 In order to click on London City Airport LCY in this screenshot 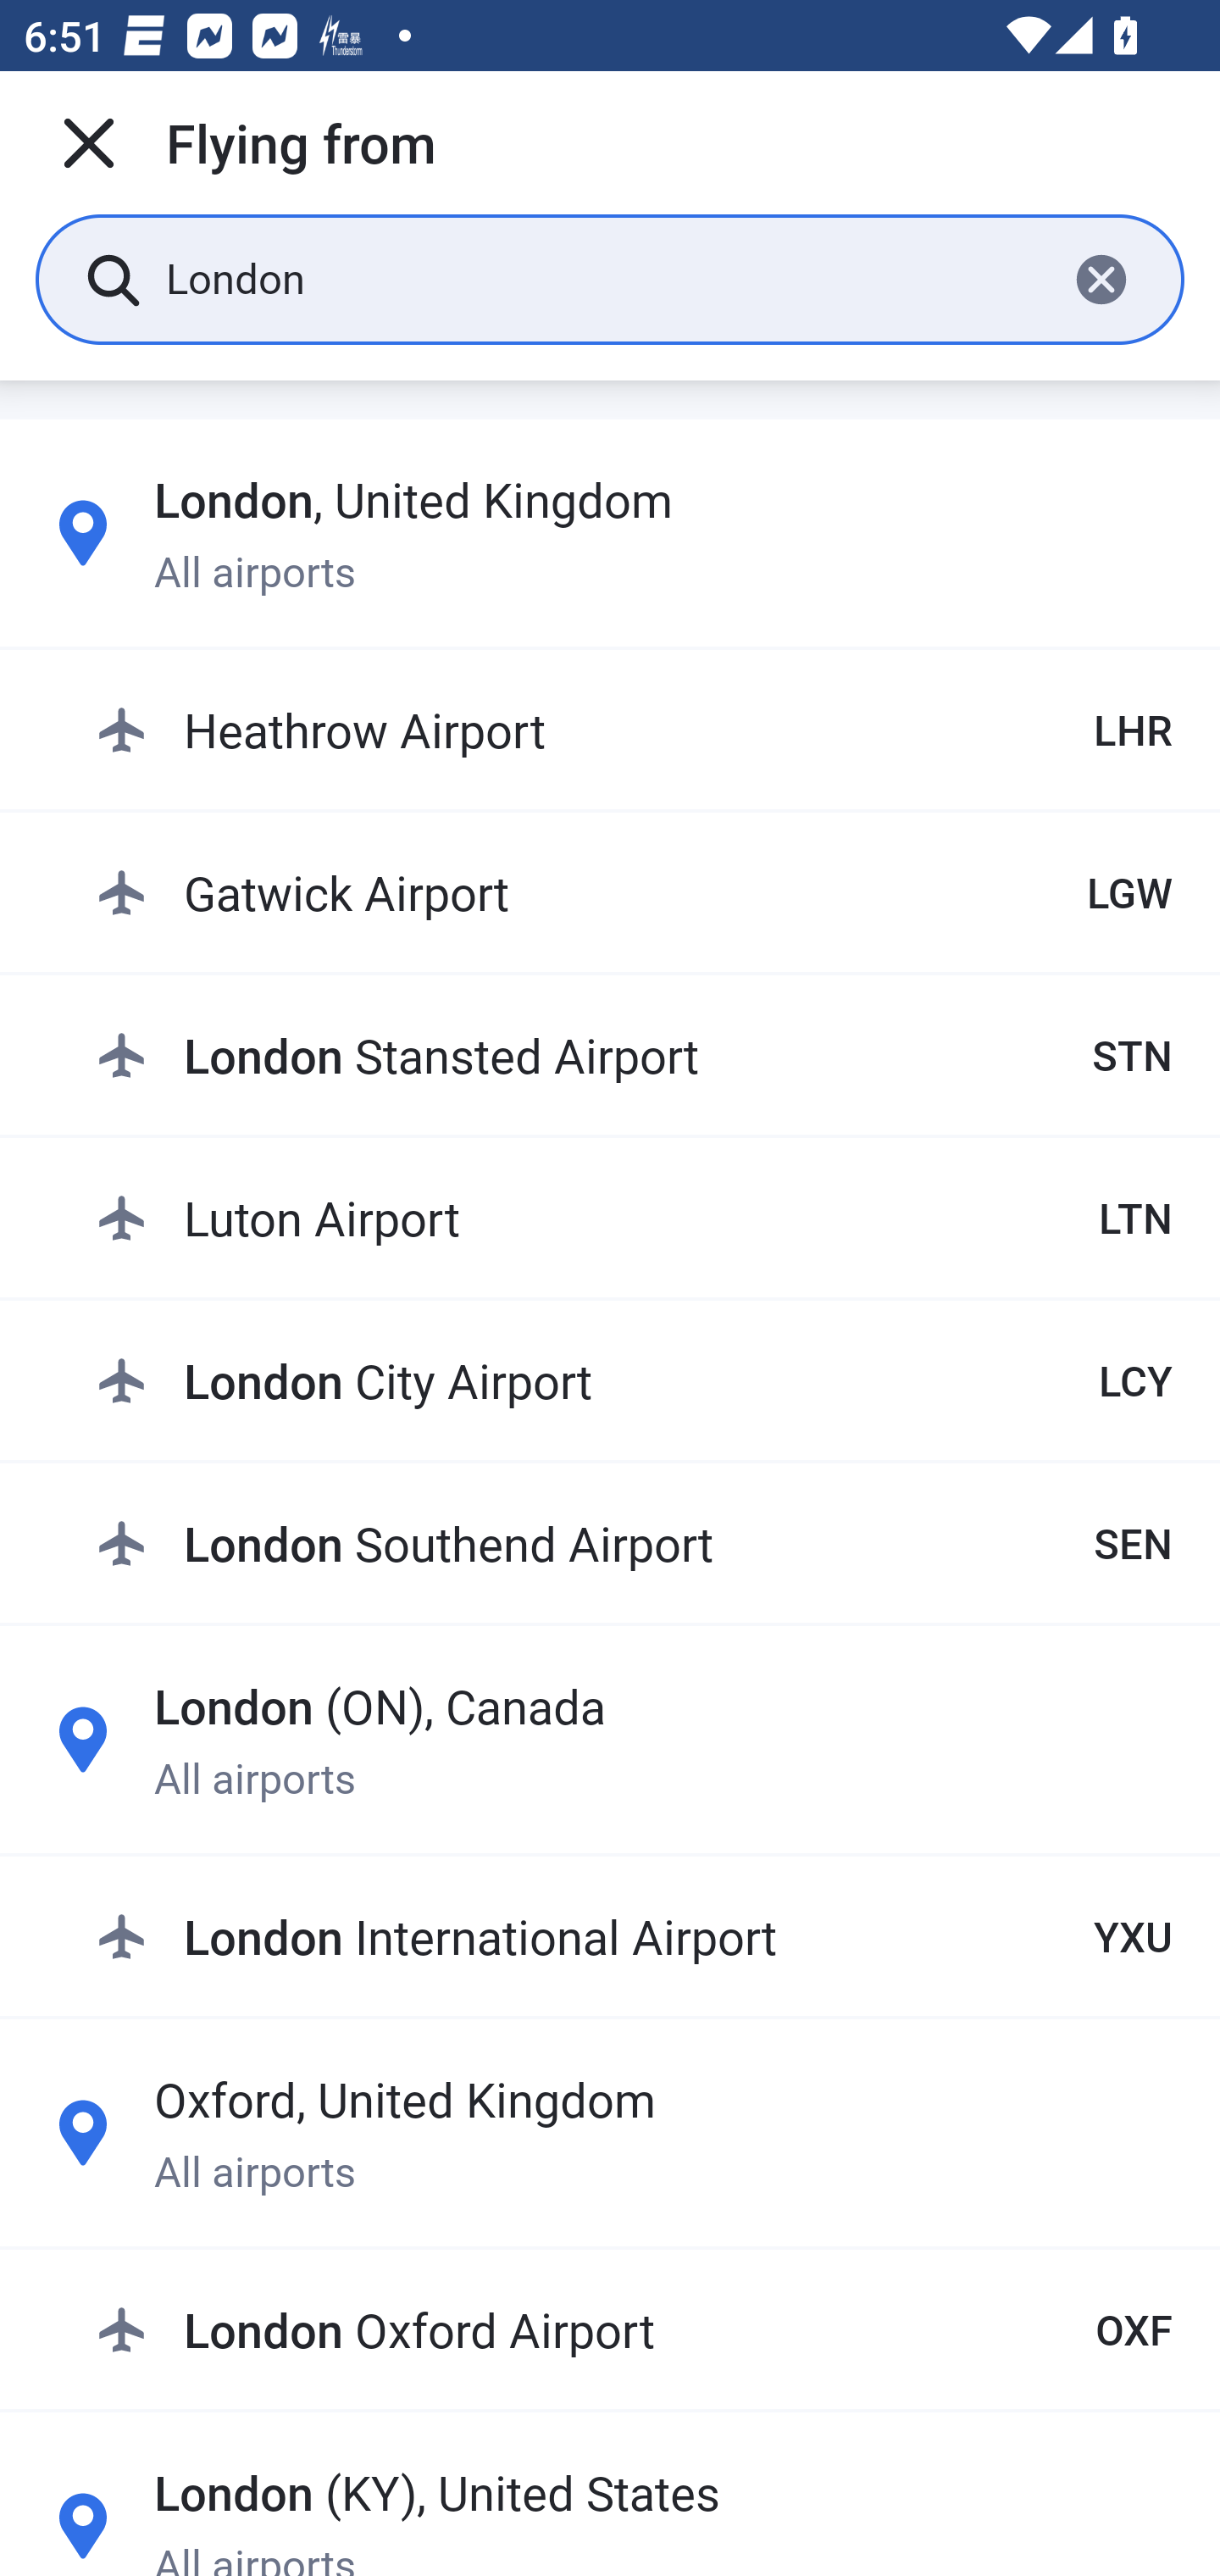, I will do `click(634, 1380)`.